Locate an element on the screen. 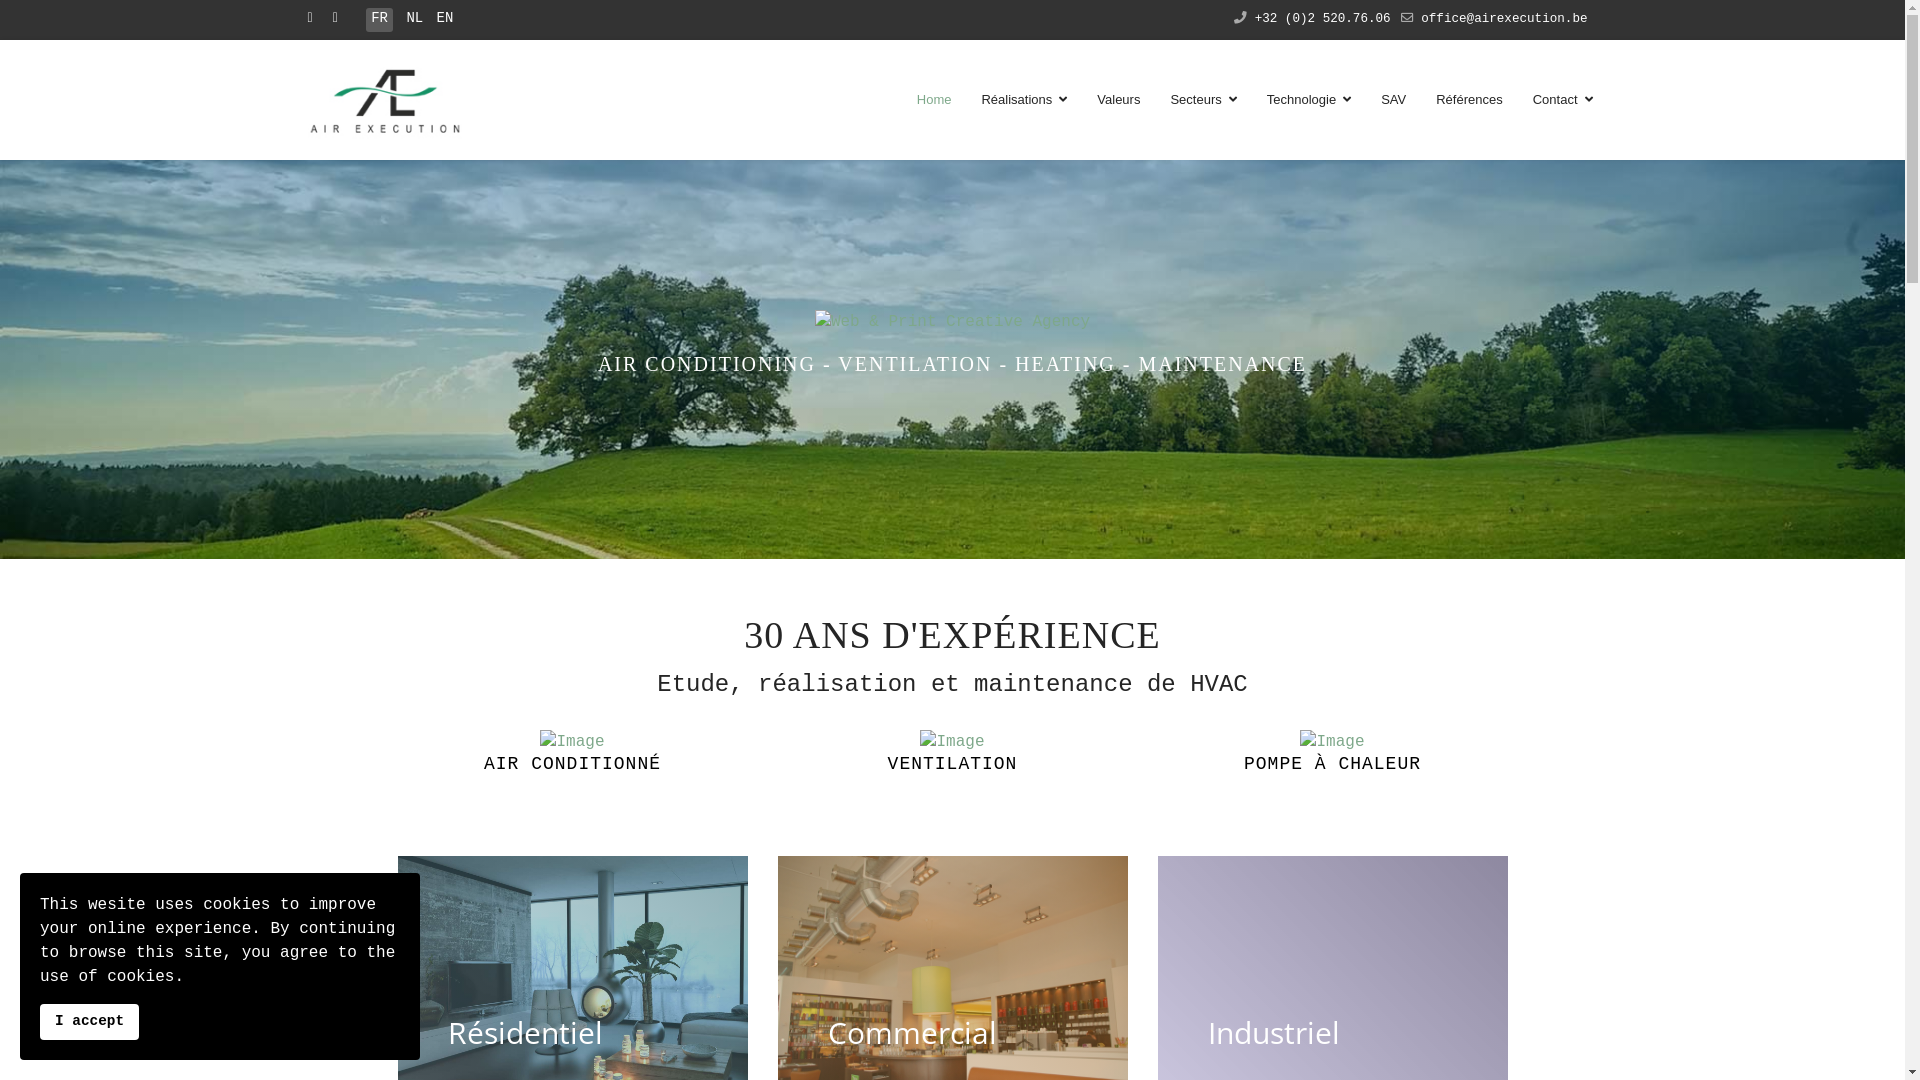  Valeurs is located at coordinates (1118, 100).